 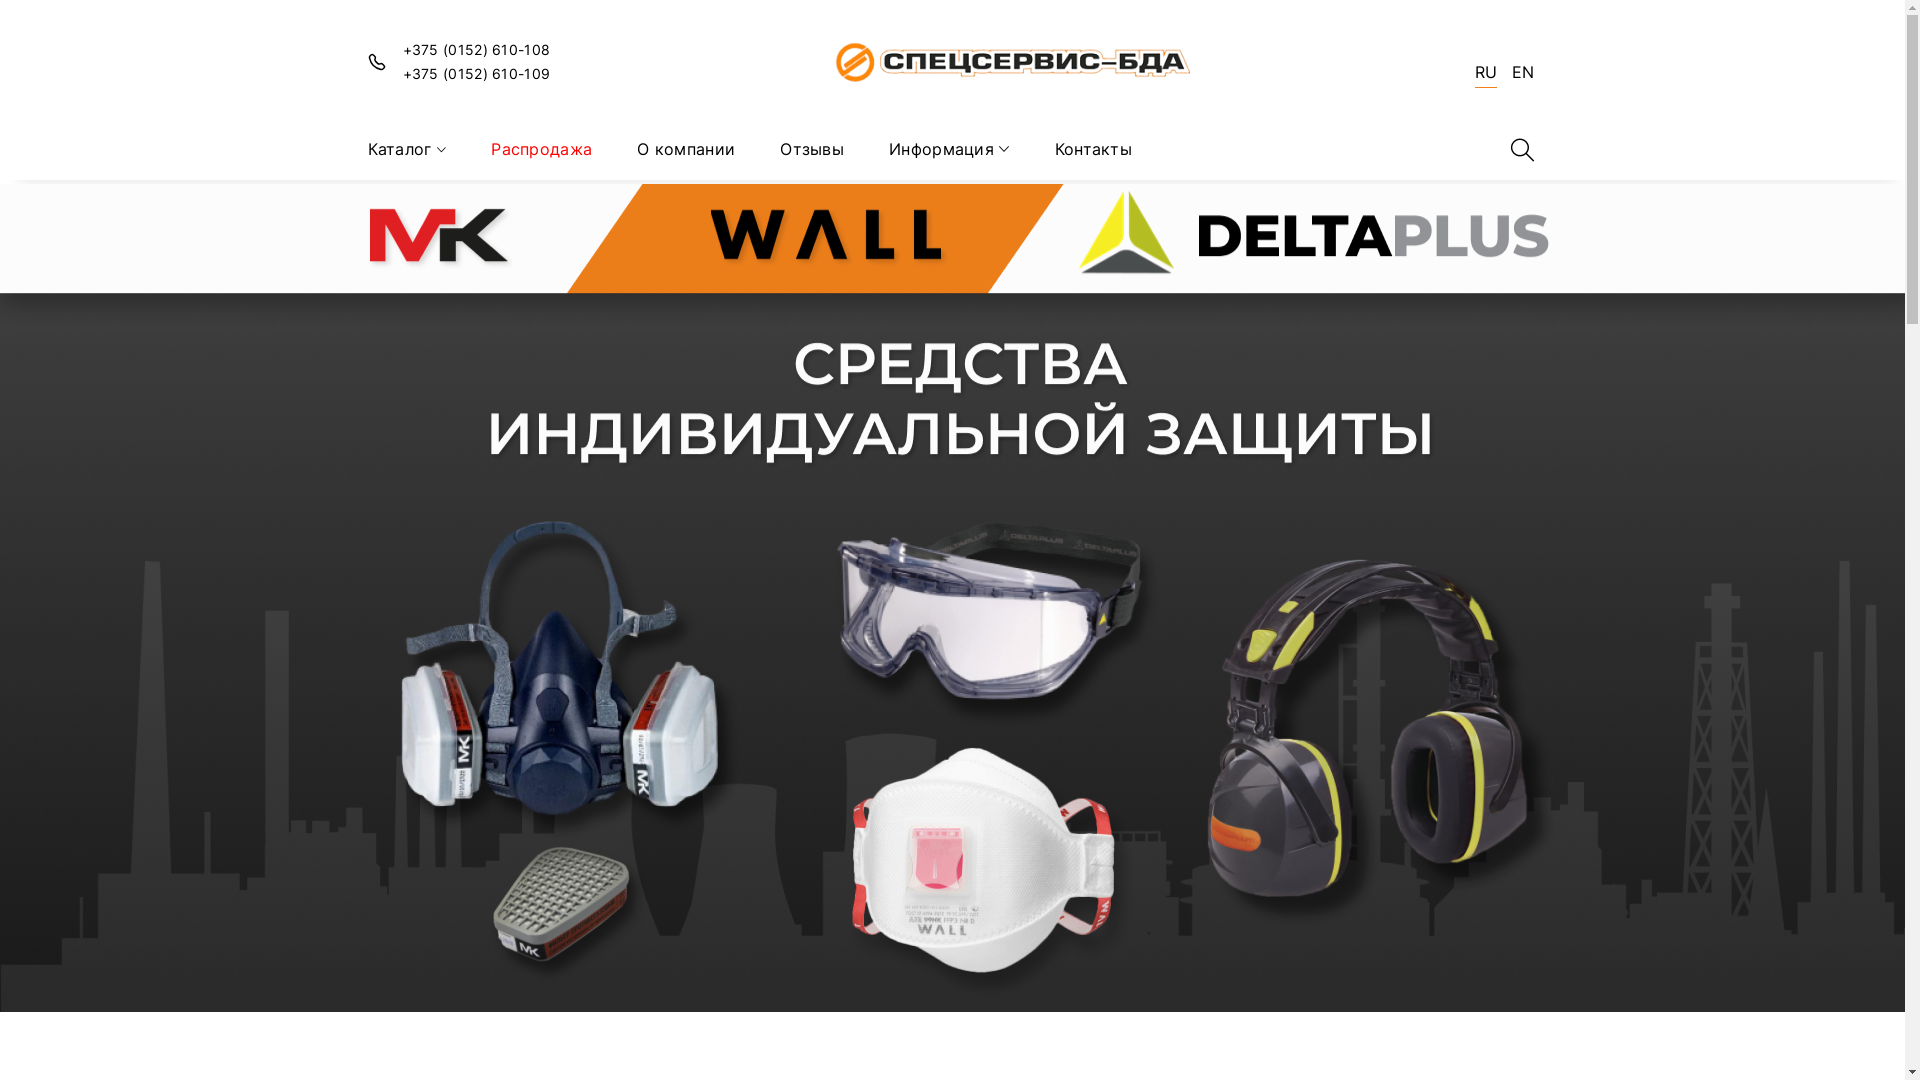 I want to click on +375 (0152) 610-109, so click(x=476, y=74).